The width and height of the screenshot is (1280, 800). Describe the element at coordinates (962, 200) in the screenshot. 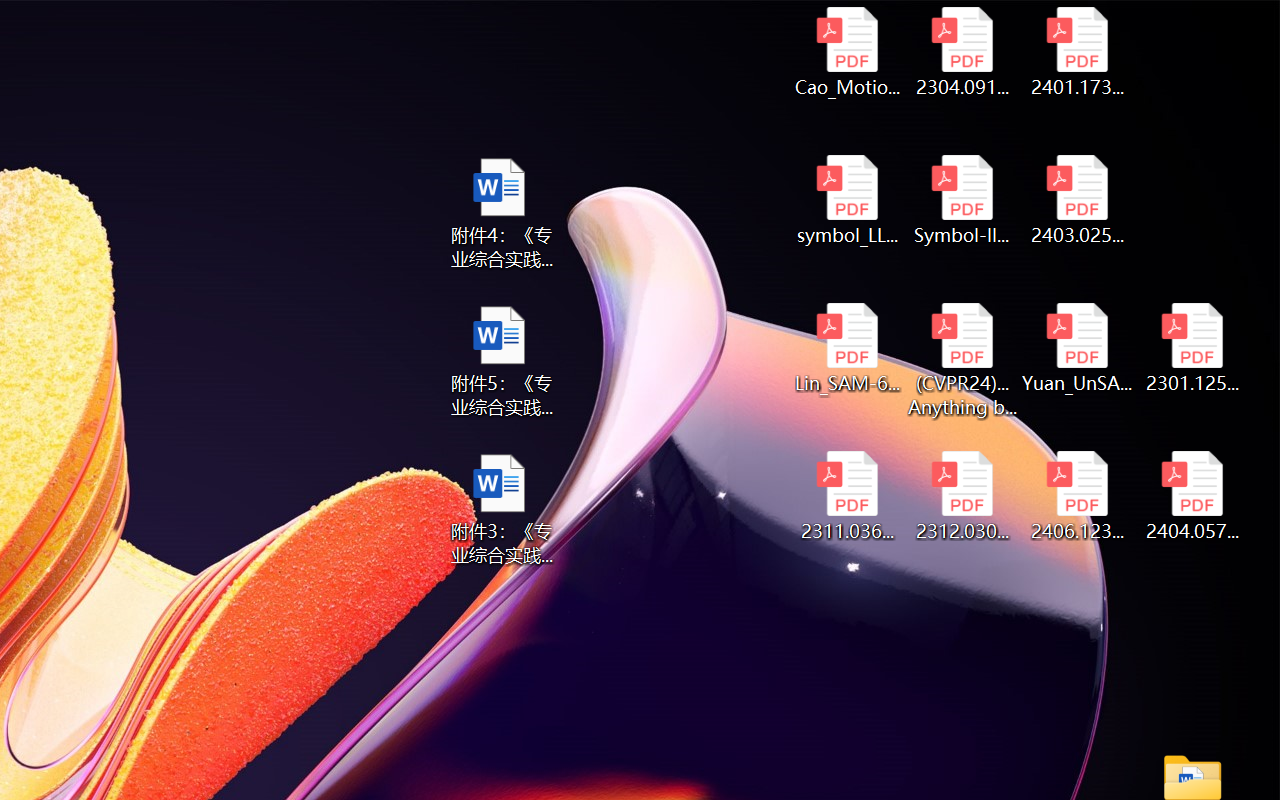

I see `Symbol-llm-v2.pdf` at that location.